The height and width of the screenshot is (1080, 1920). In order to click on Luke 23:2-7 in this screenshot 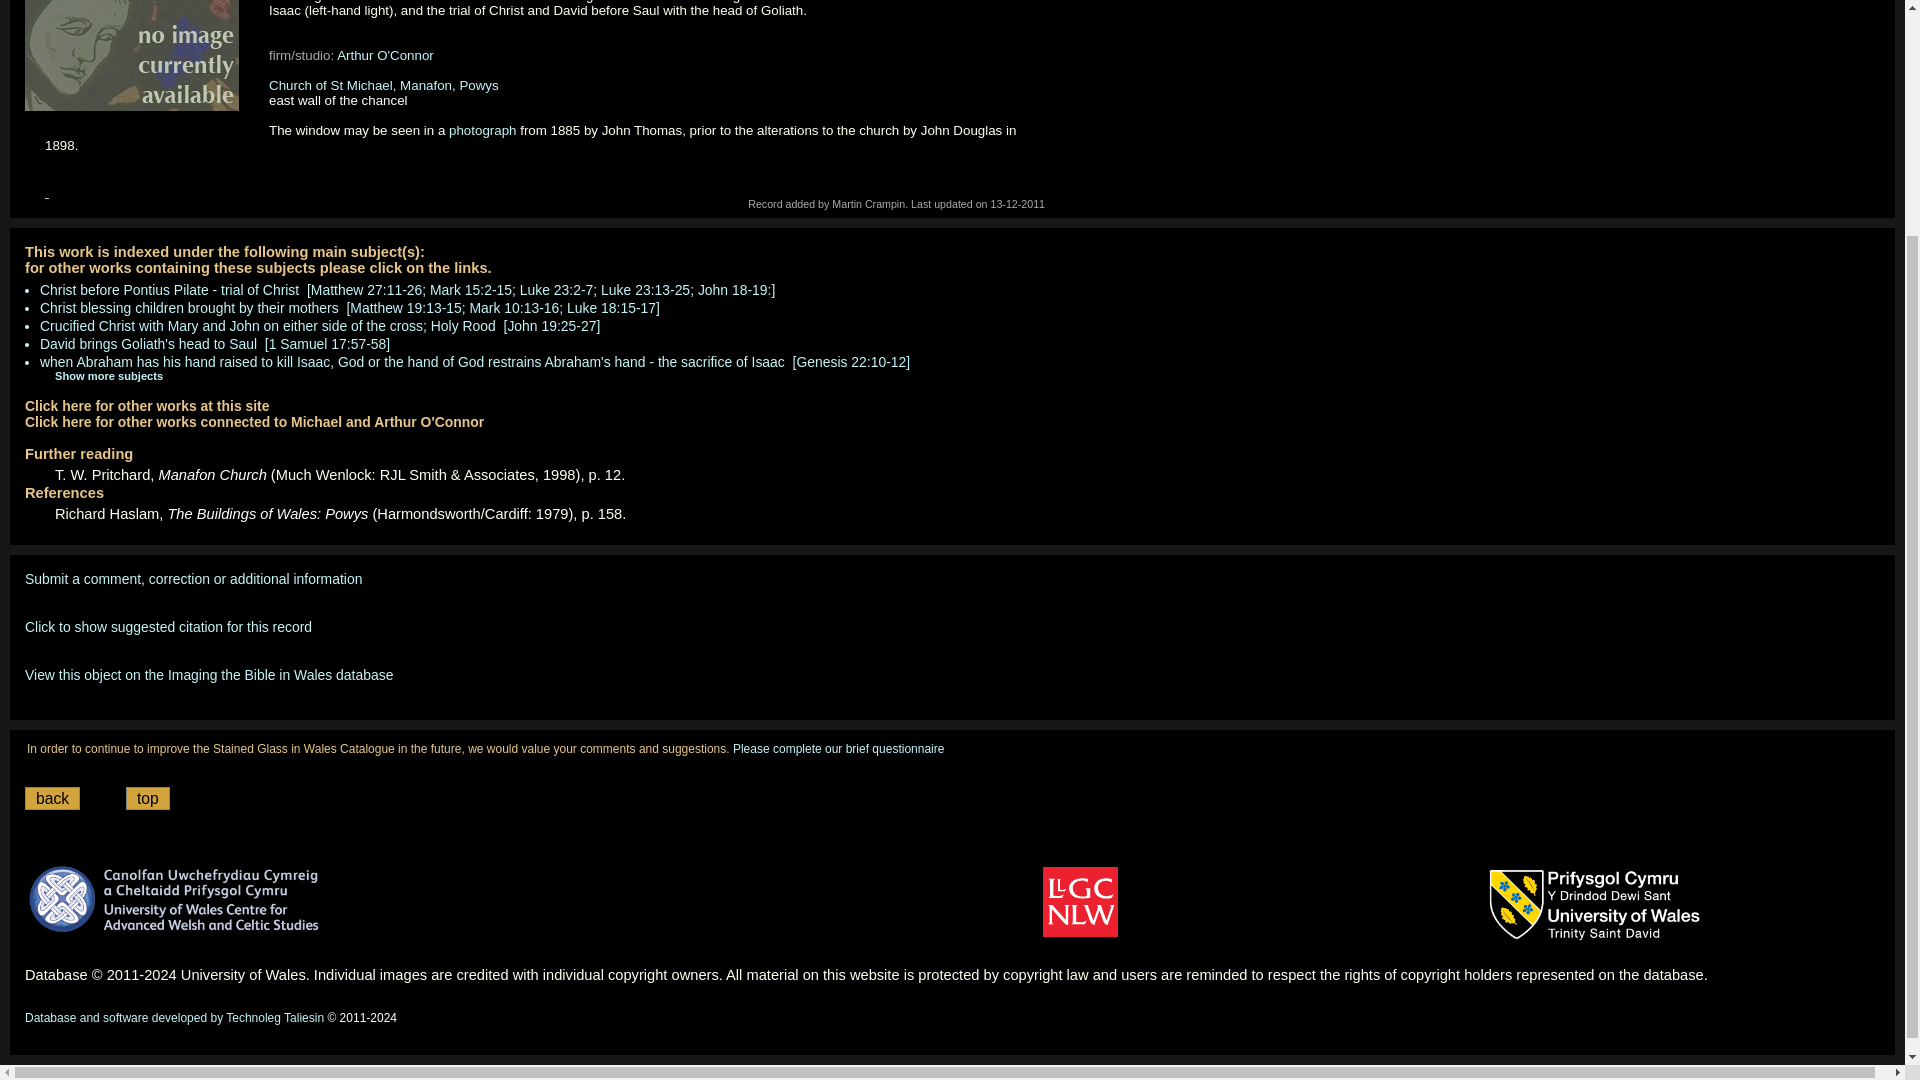, I will do `click(556, 290)`.